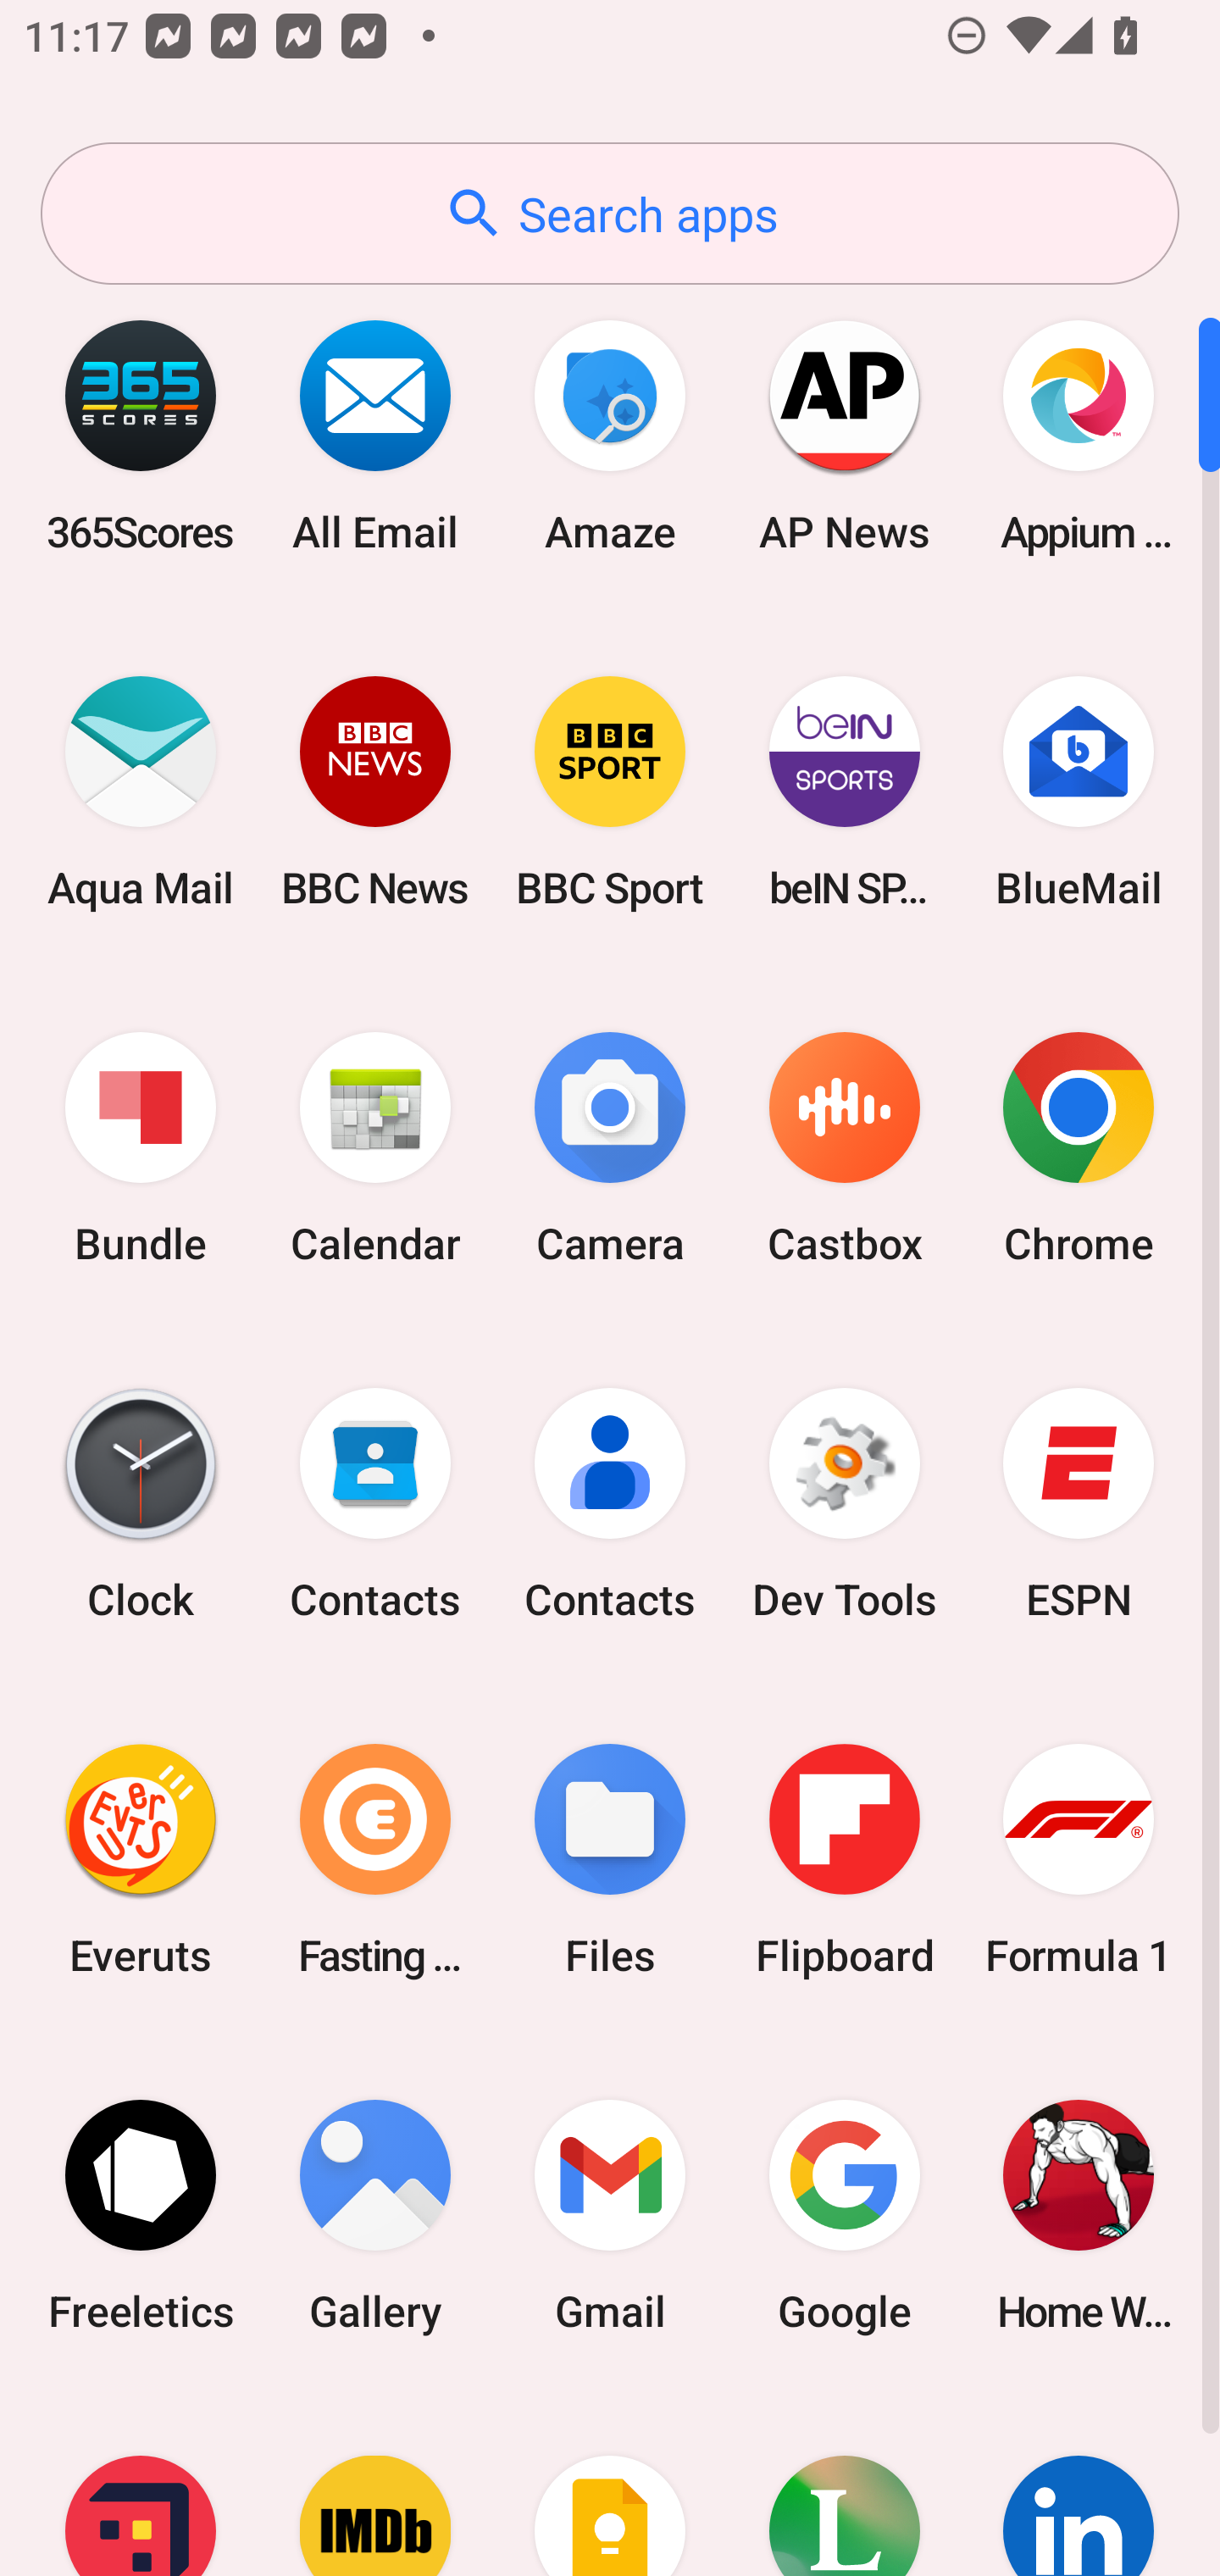  Describe the element at coordinates (844, 436) in the screenshot. I see `AP News` at that location.